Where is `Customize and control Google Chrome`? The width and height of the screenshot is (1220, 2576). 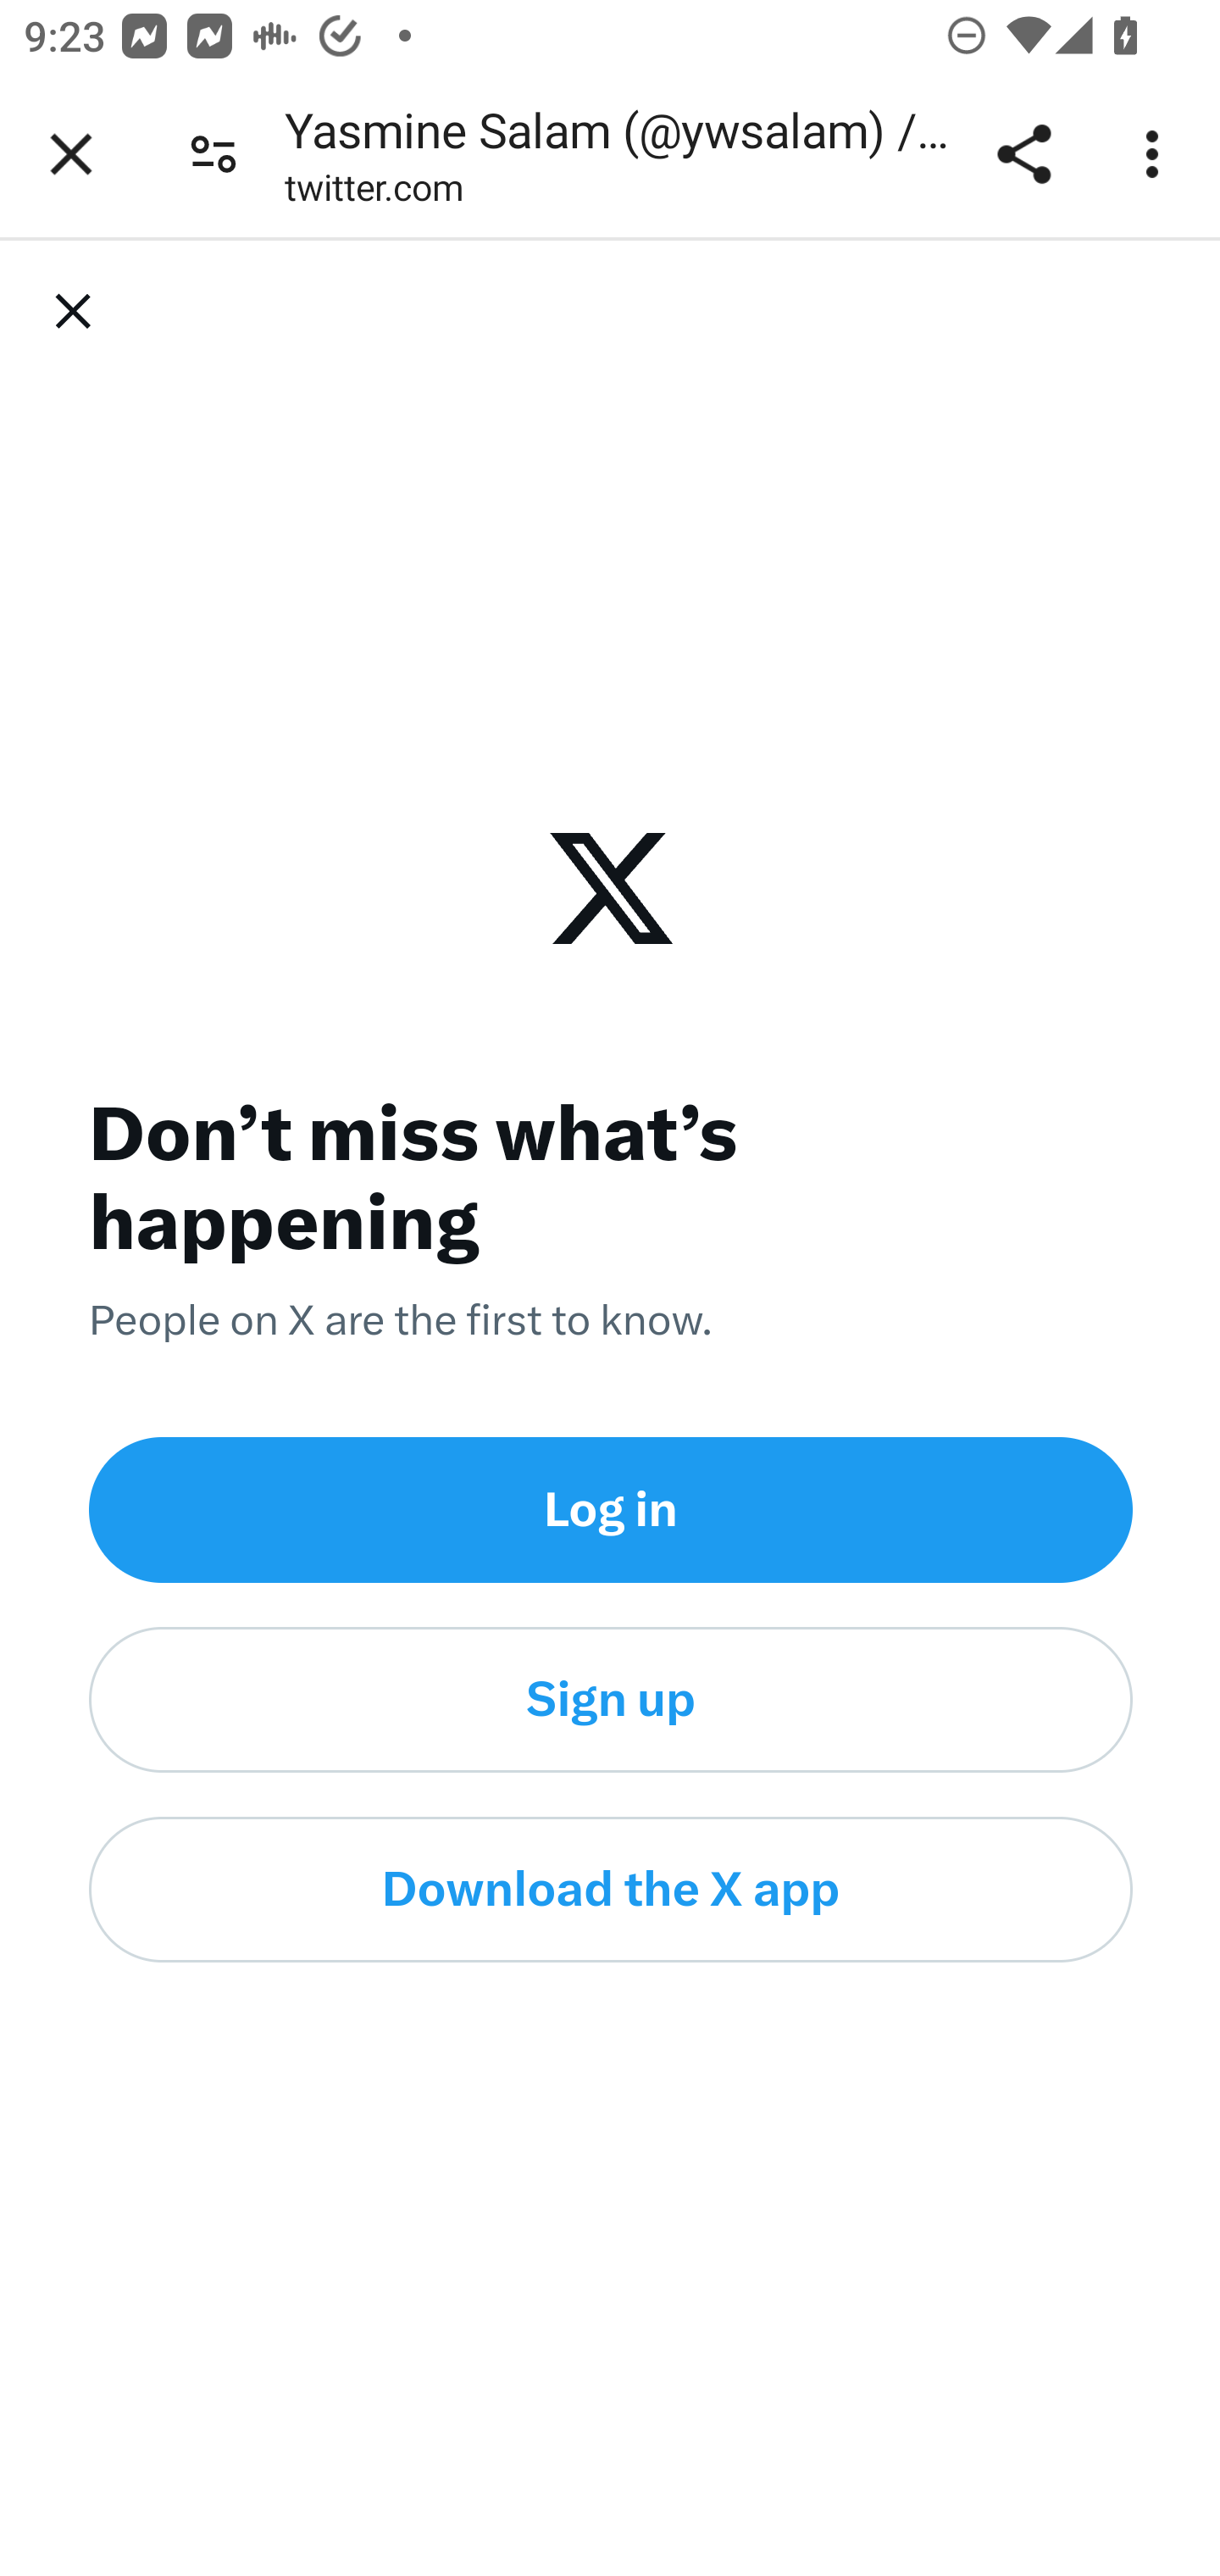 Customize and control Google Chrome is located at coordinates (1157, 154).